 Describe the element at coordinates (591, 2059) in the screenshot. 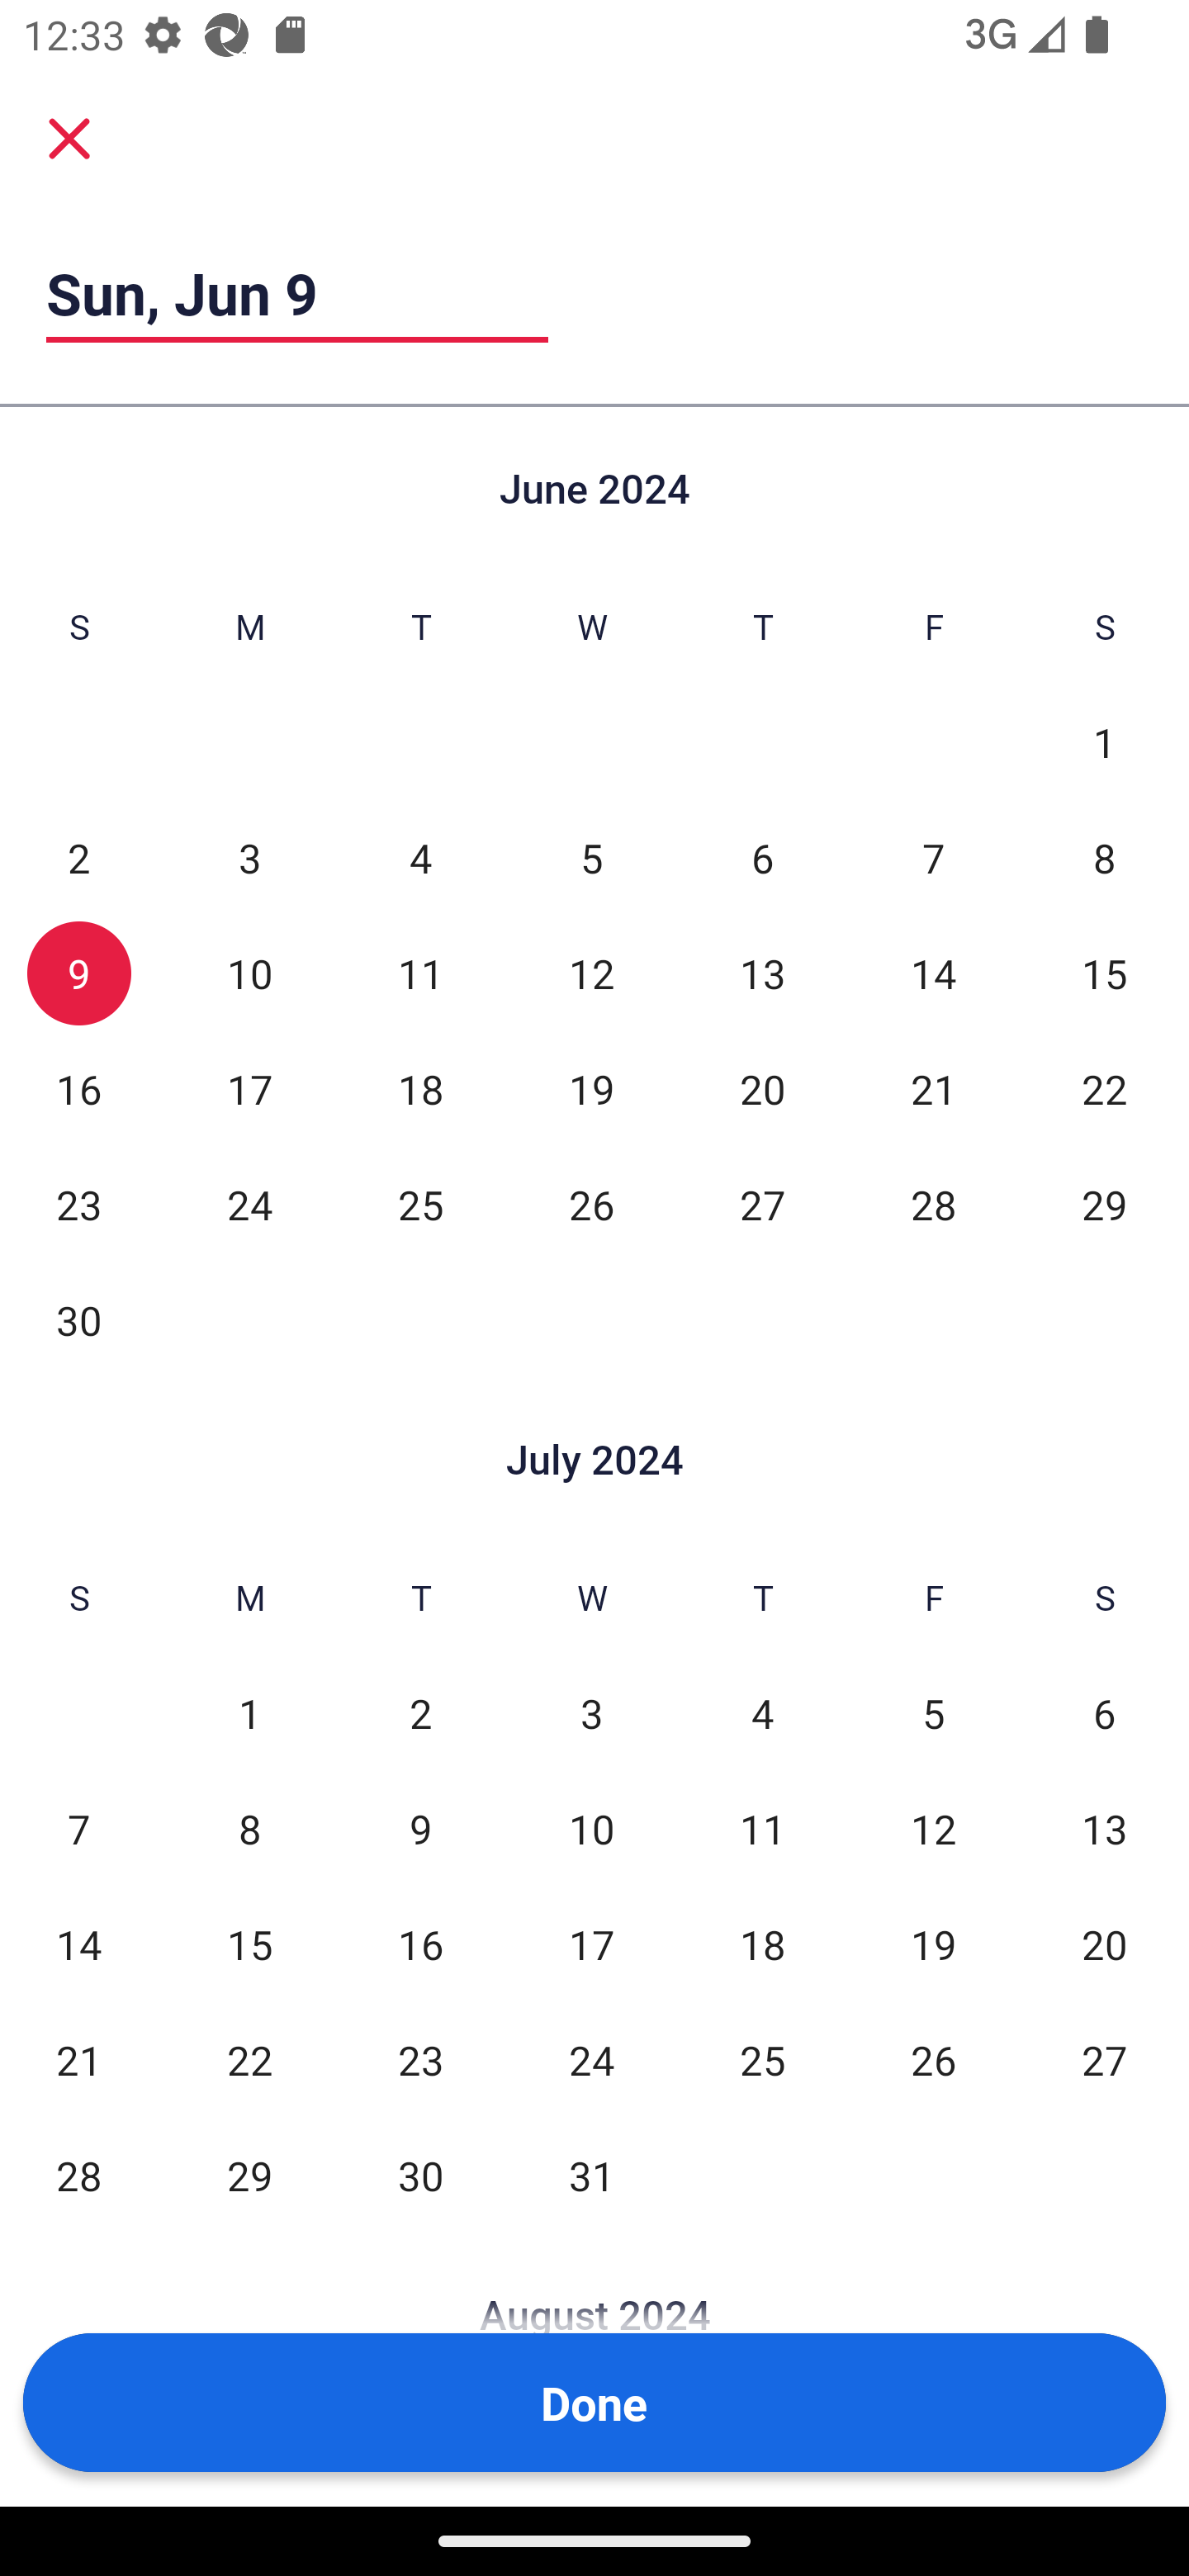

I see `24 Wed, Jul 24, Not Selected` at that location.